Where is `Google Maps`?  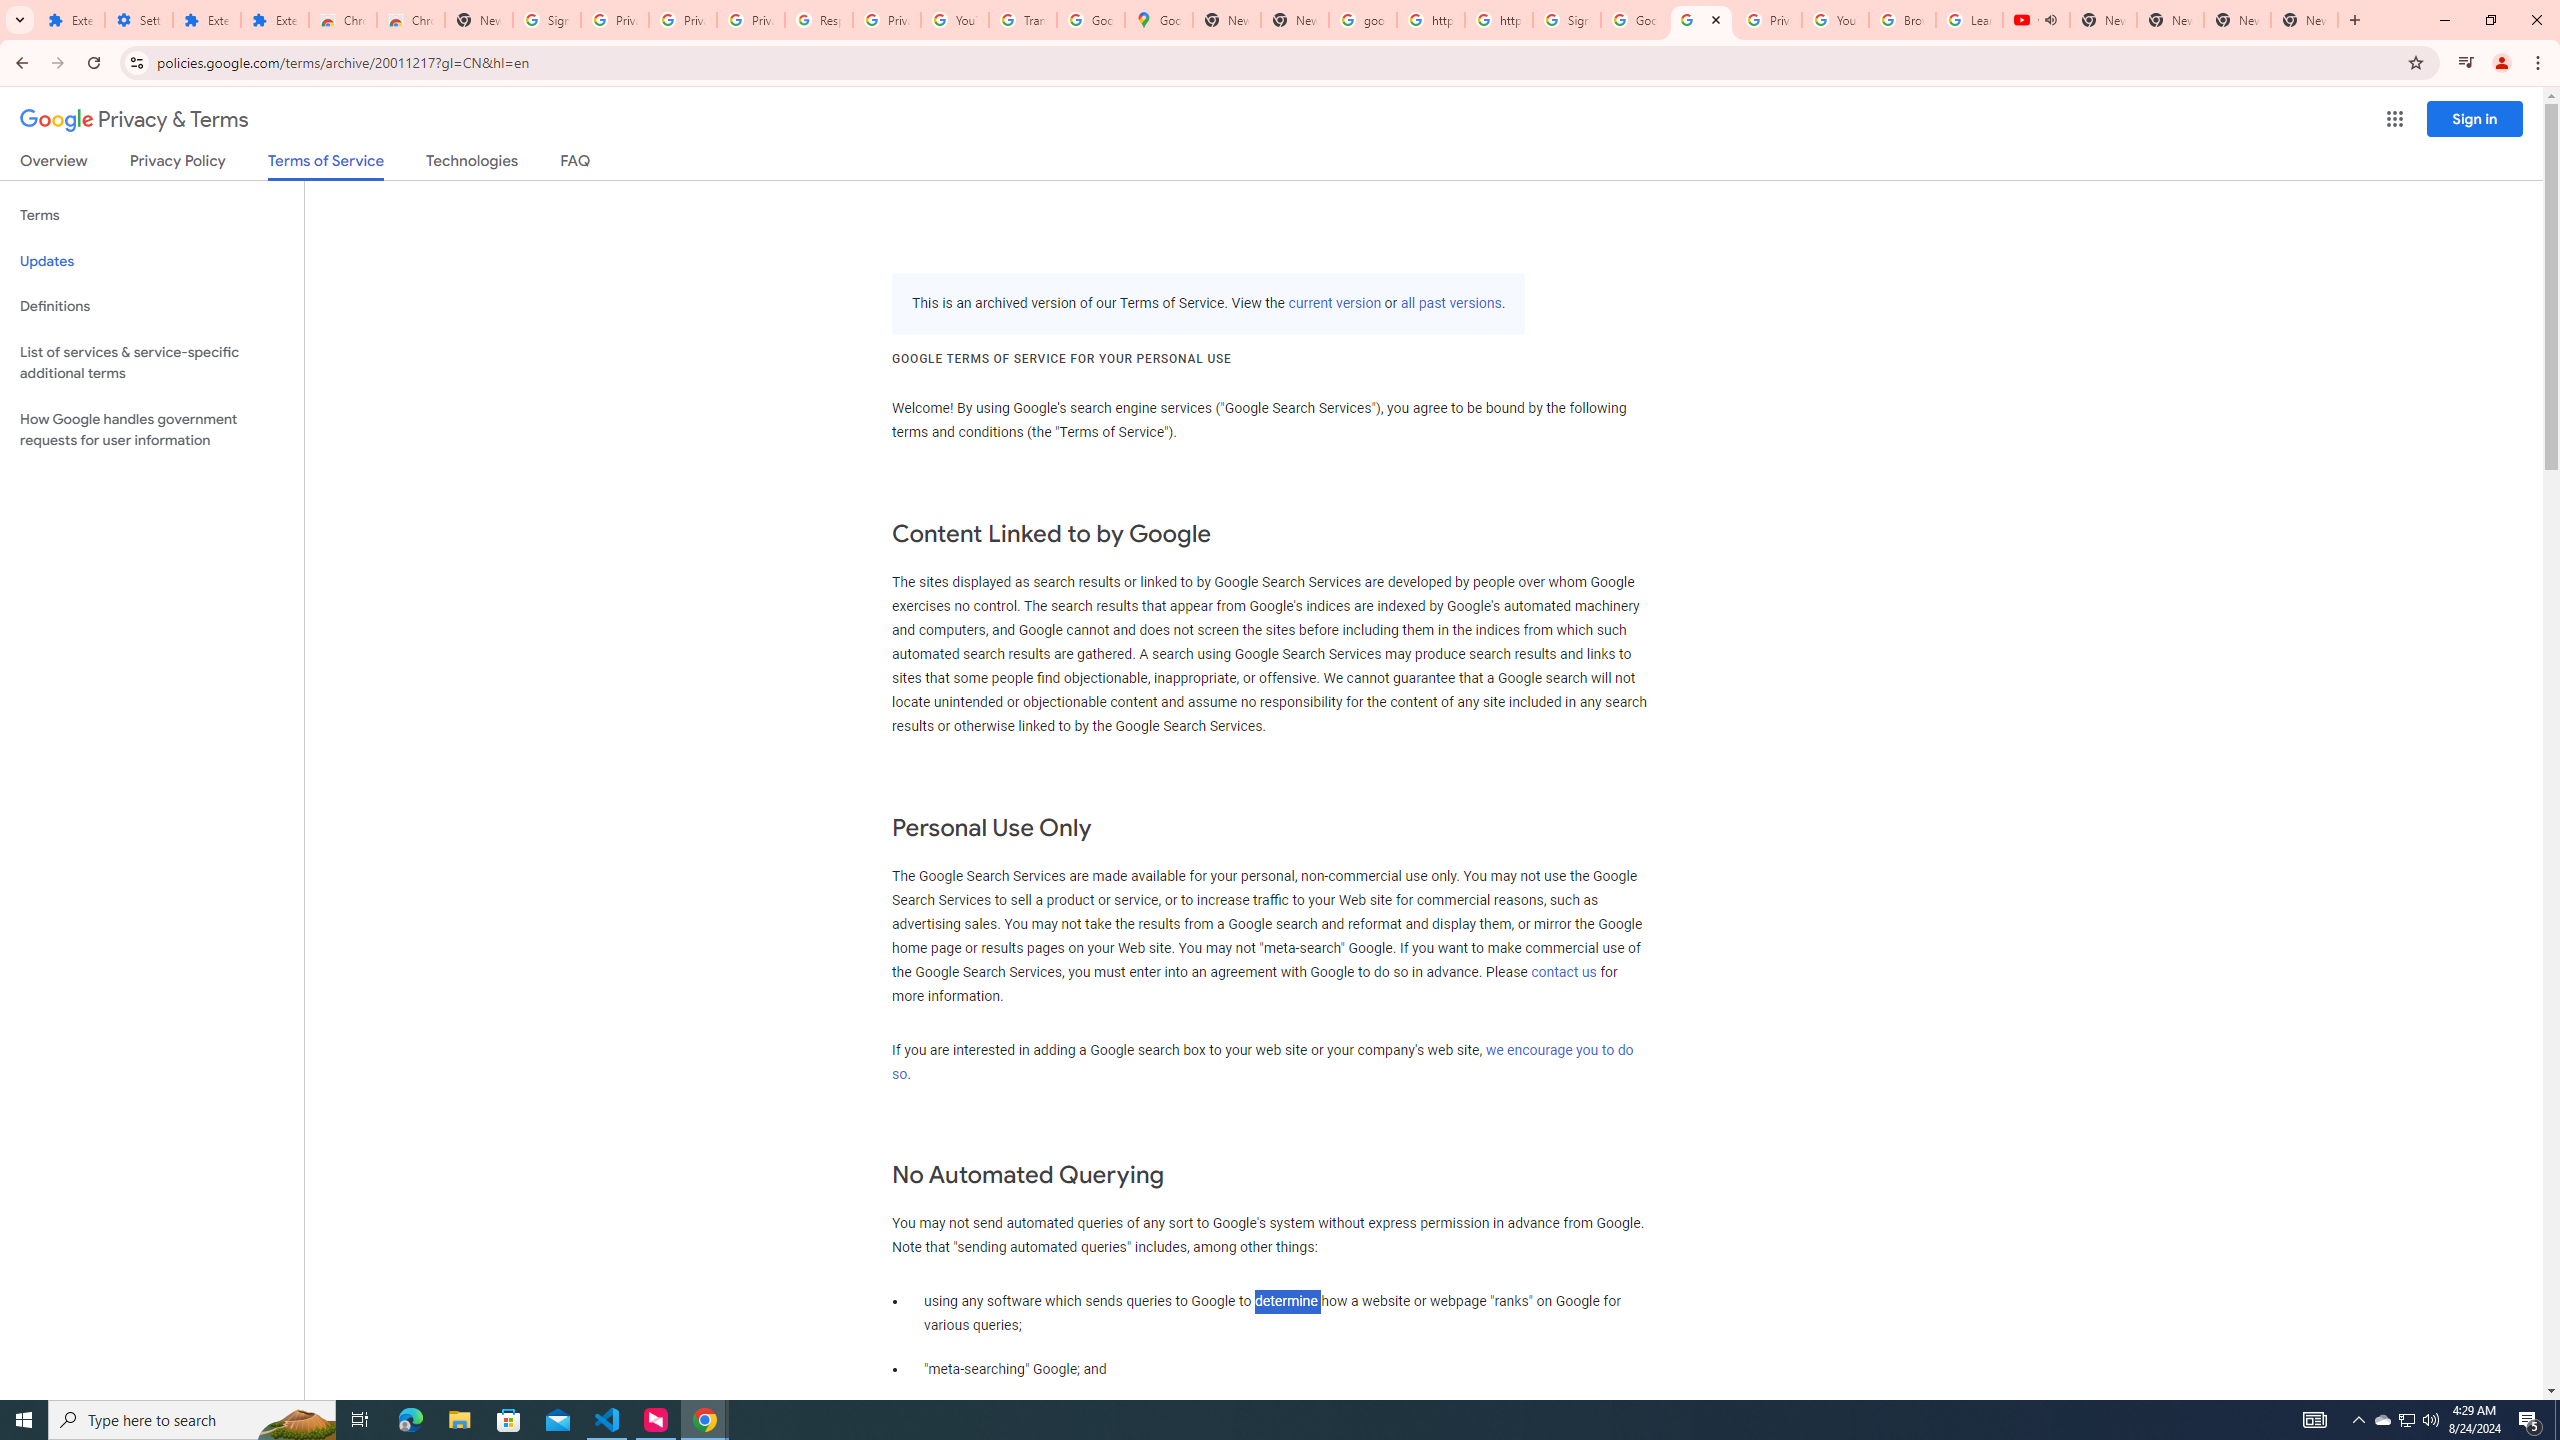
Google Maps is located at coordinates (1160, 20).